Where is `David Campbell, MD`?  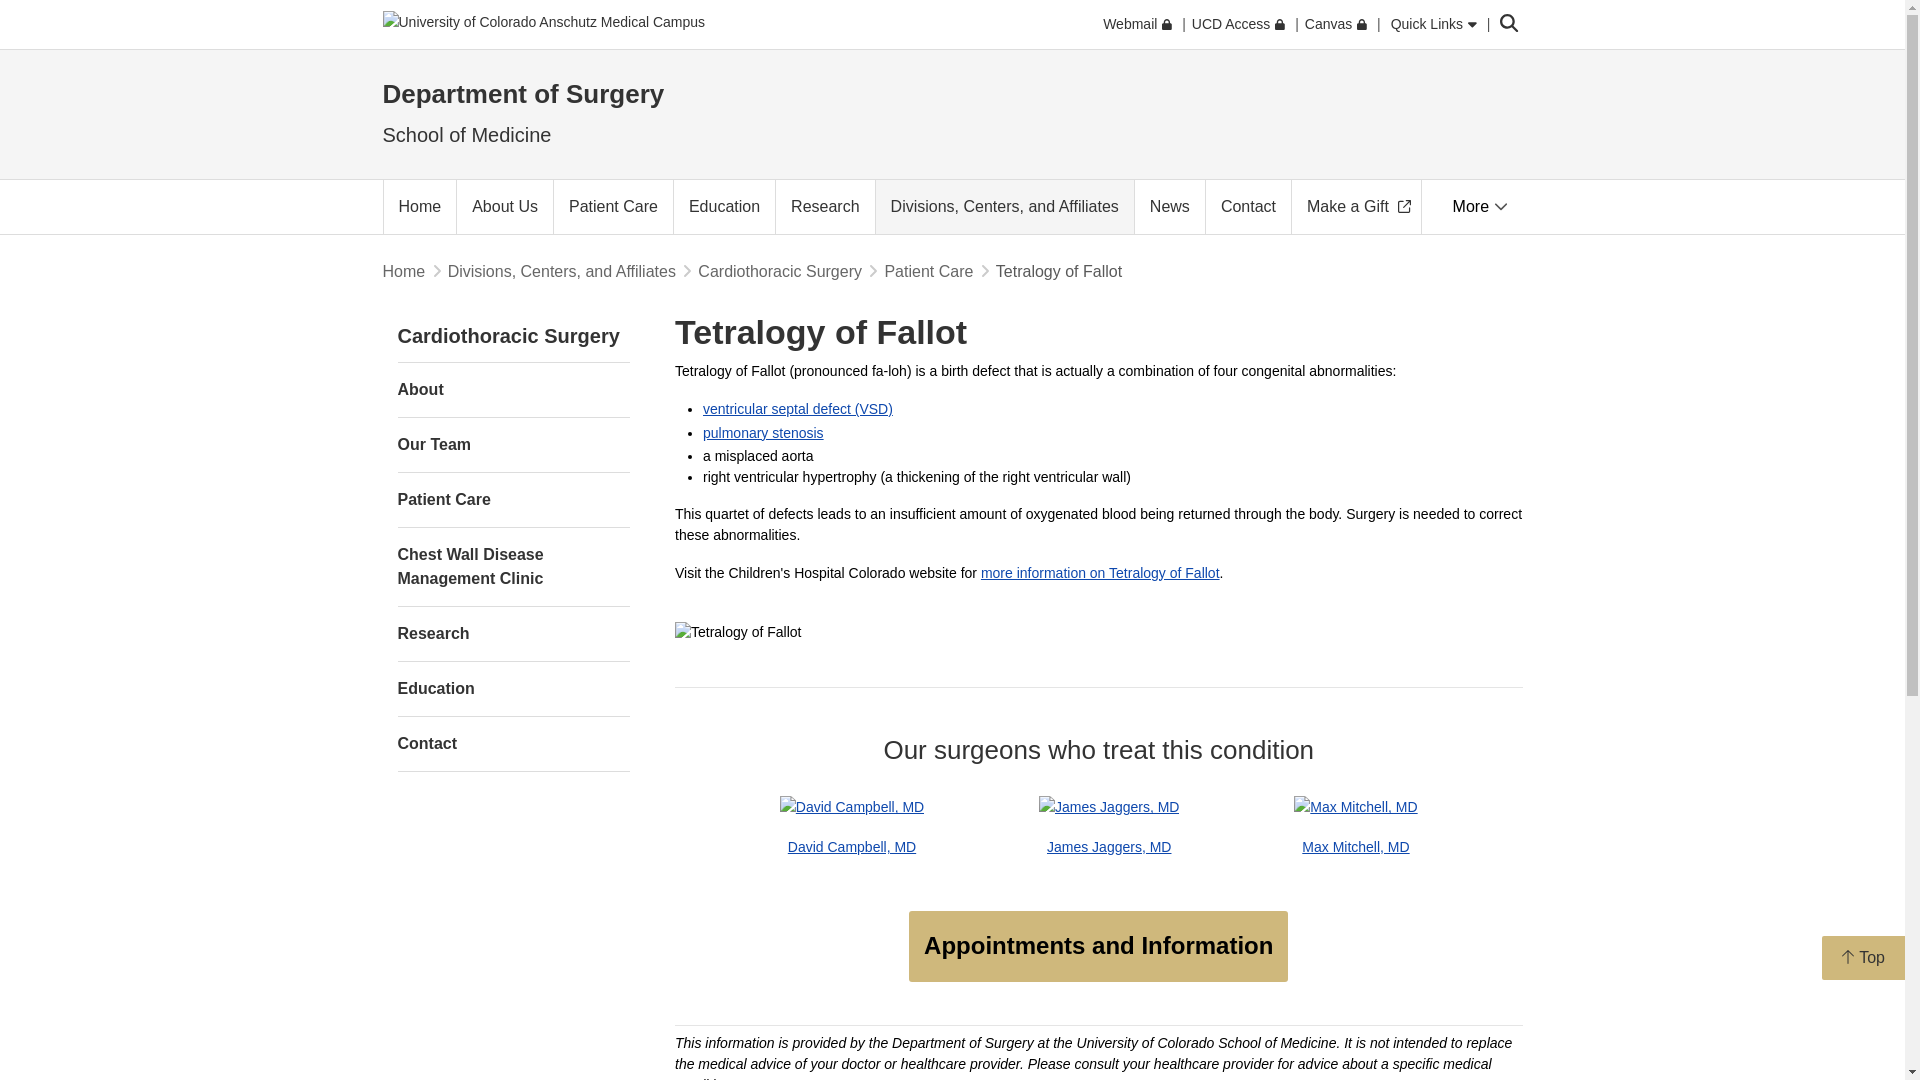 David Campbell, MD is located at coordinates (851, 807).